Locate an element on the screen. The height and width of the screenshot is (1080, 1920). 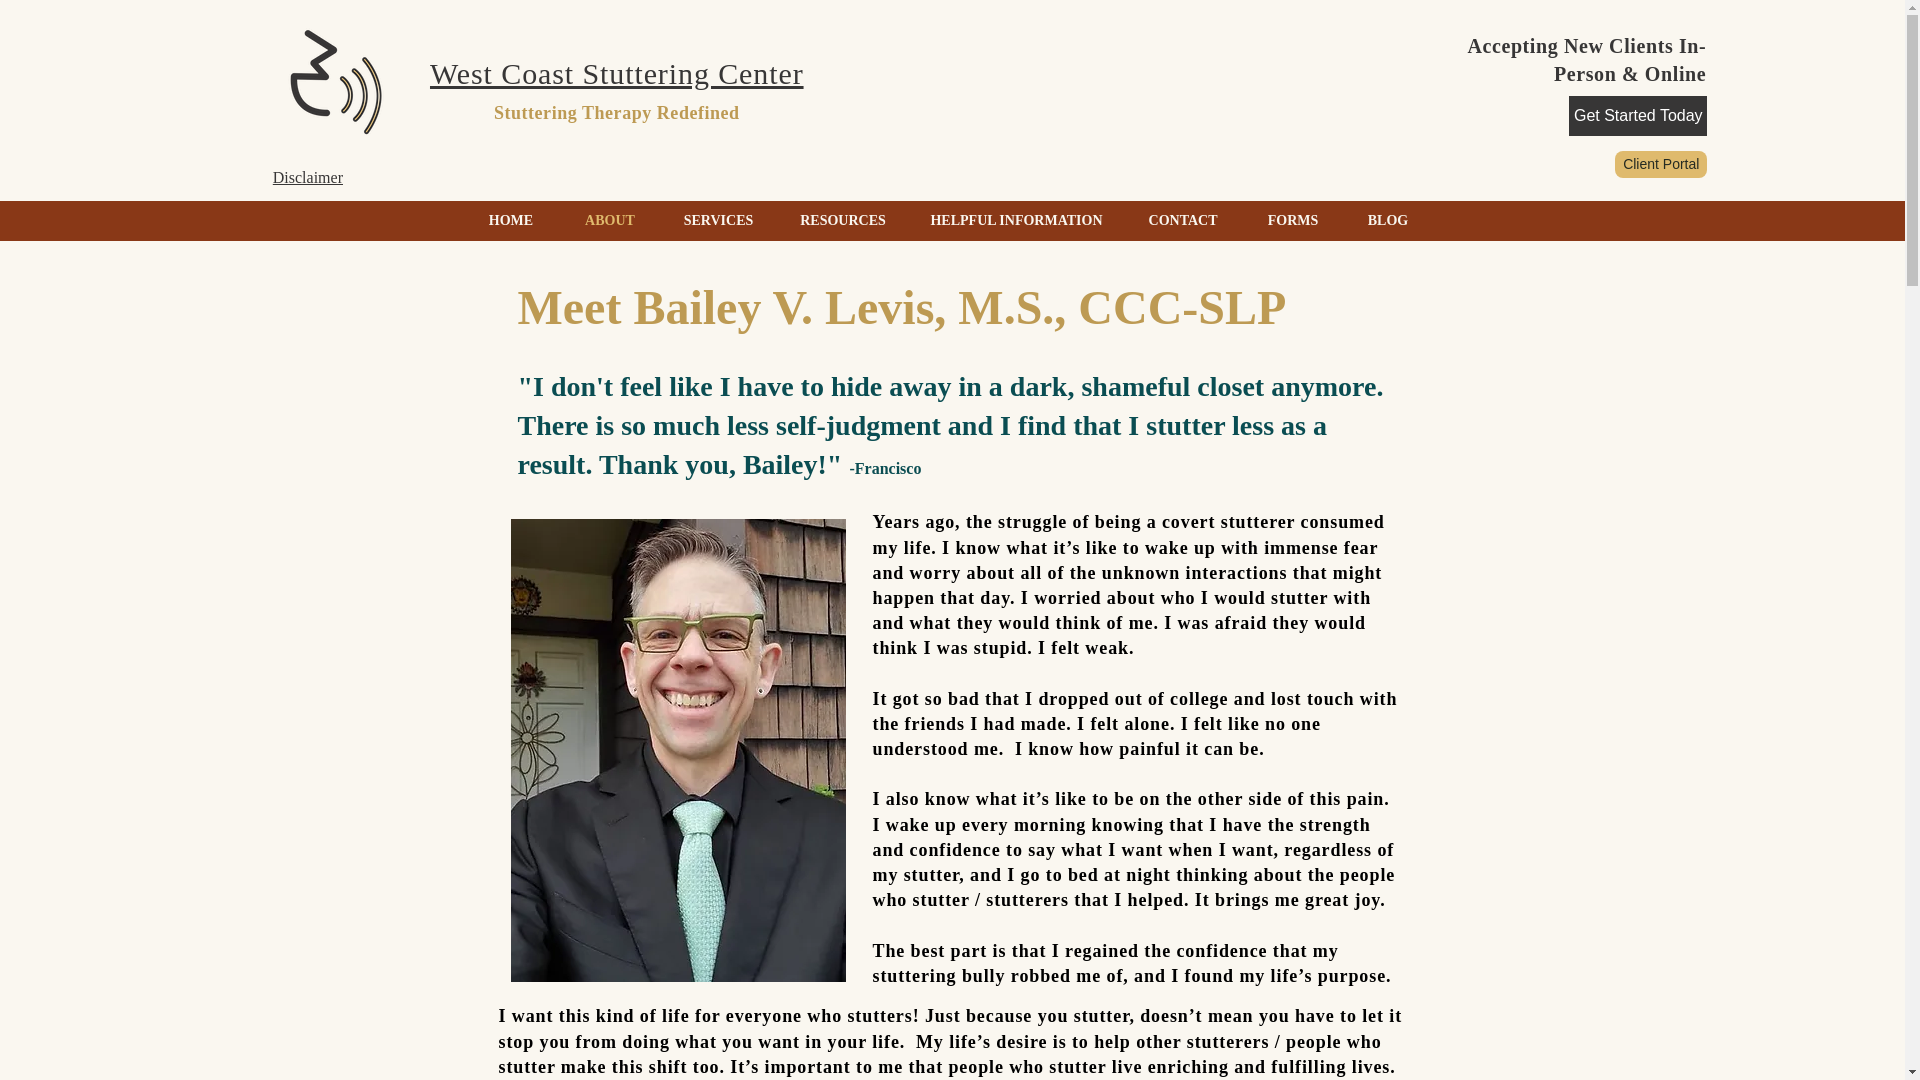
ABOUT is located at coordinates (610, 220).